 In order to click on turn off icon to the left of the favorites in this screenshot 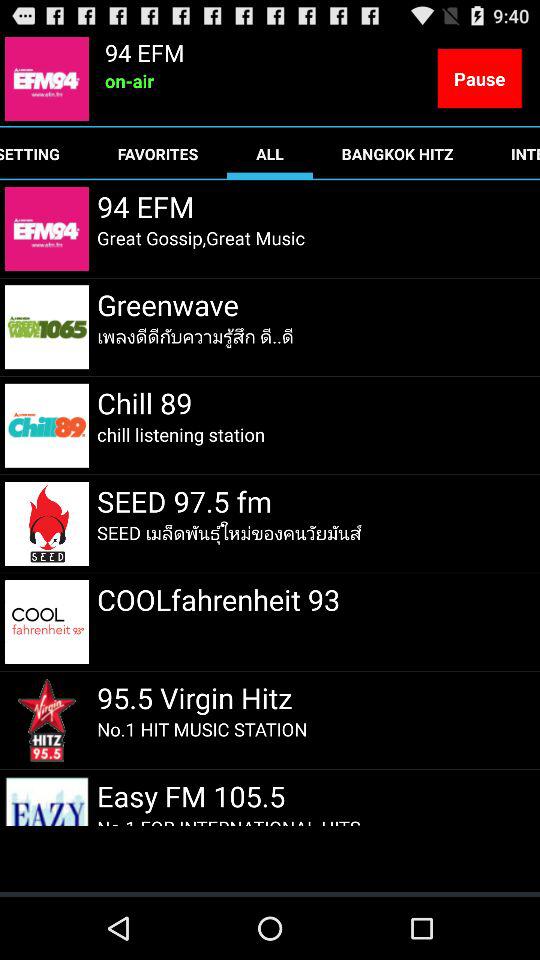, I will do `click(44, 154)`.